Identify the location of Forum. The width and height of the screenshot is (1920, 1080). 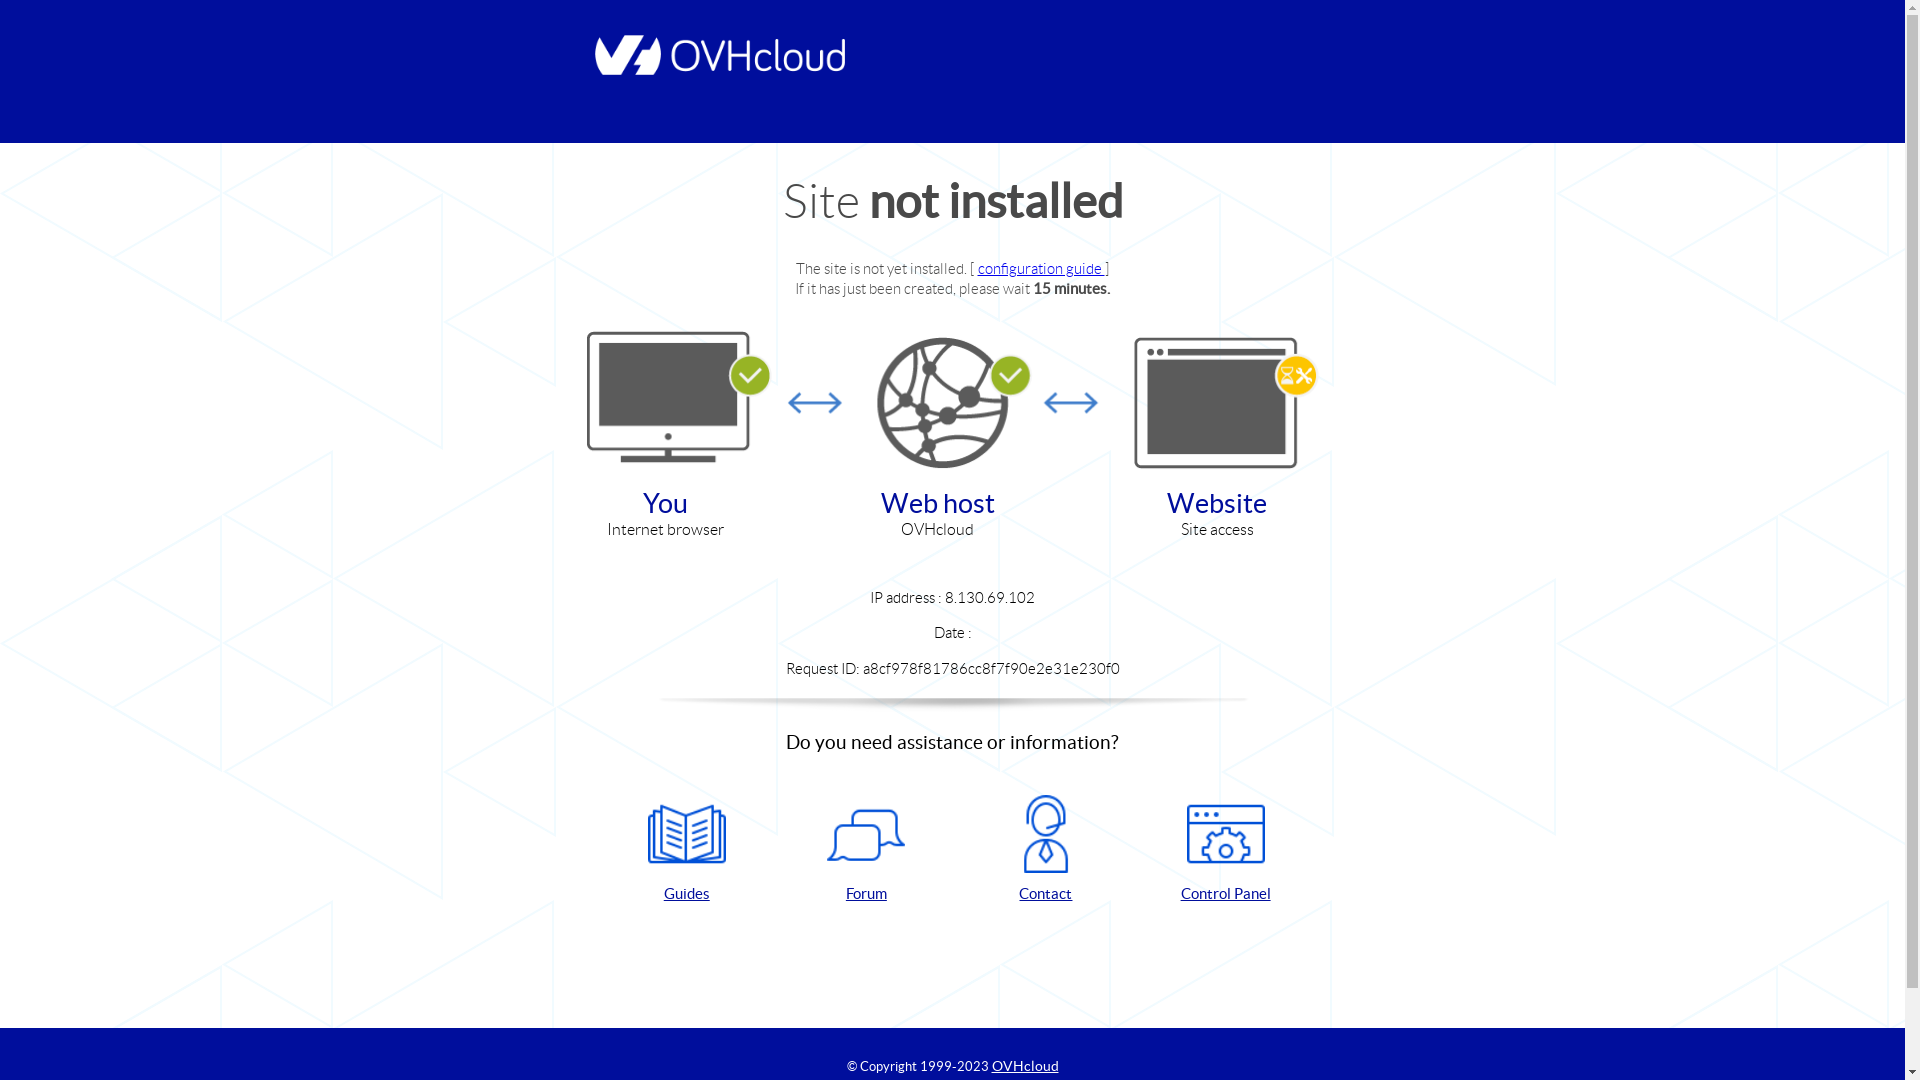
(866, 850).